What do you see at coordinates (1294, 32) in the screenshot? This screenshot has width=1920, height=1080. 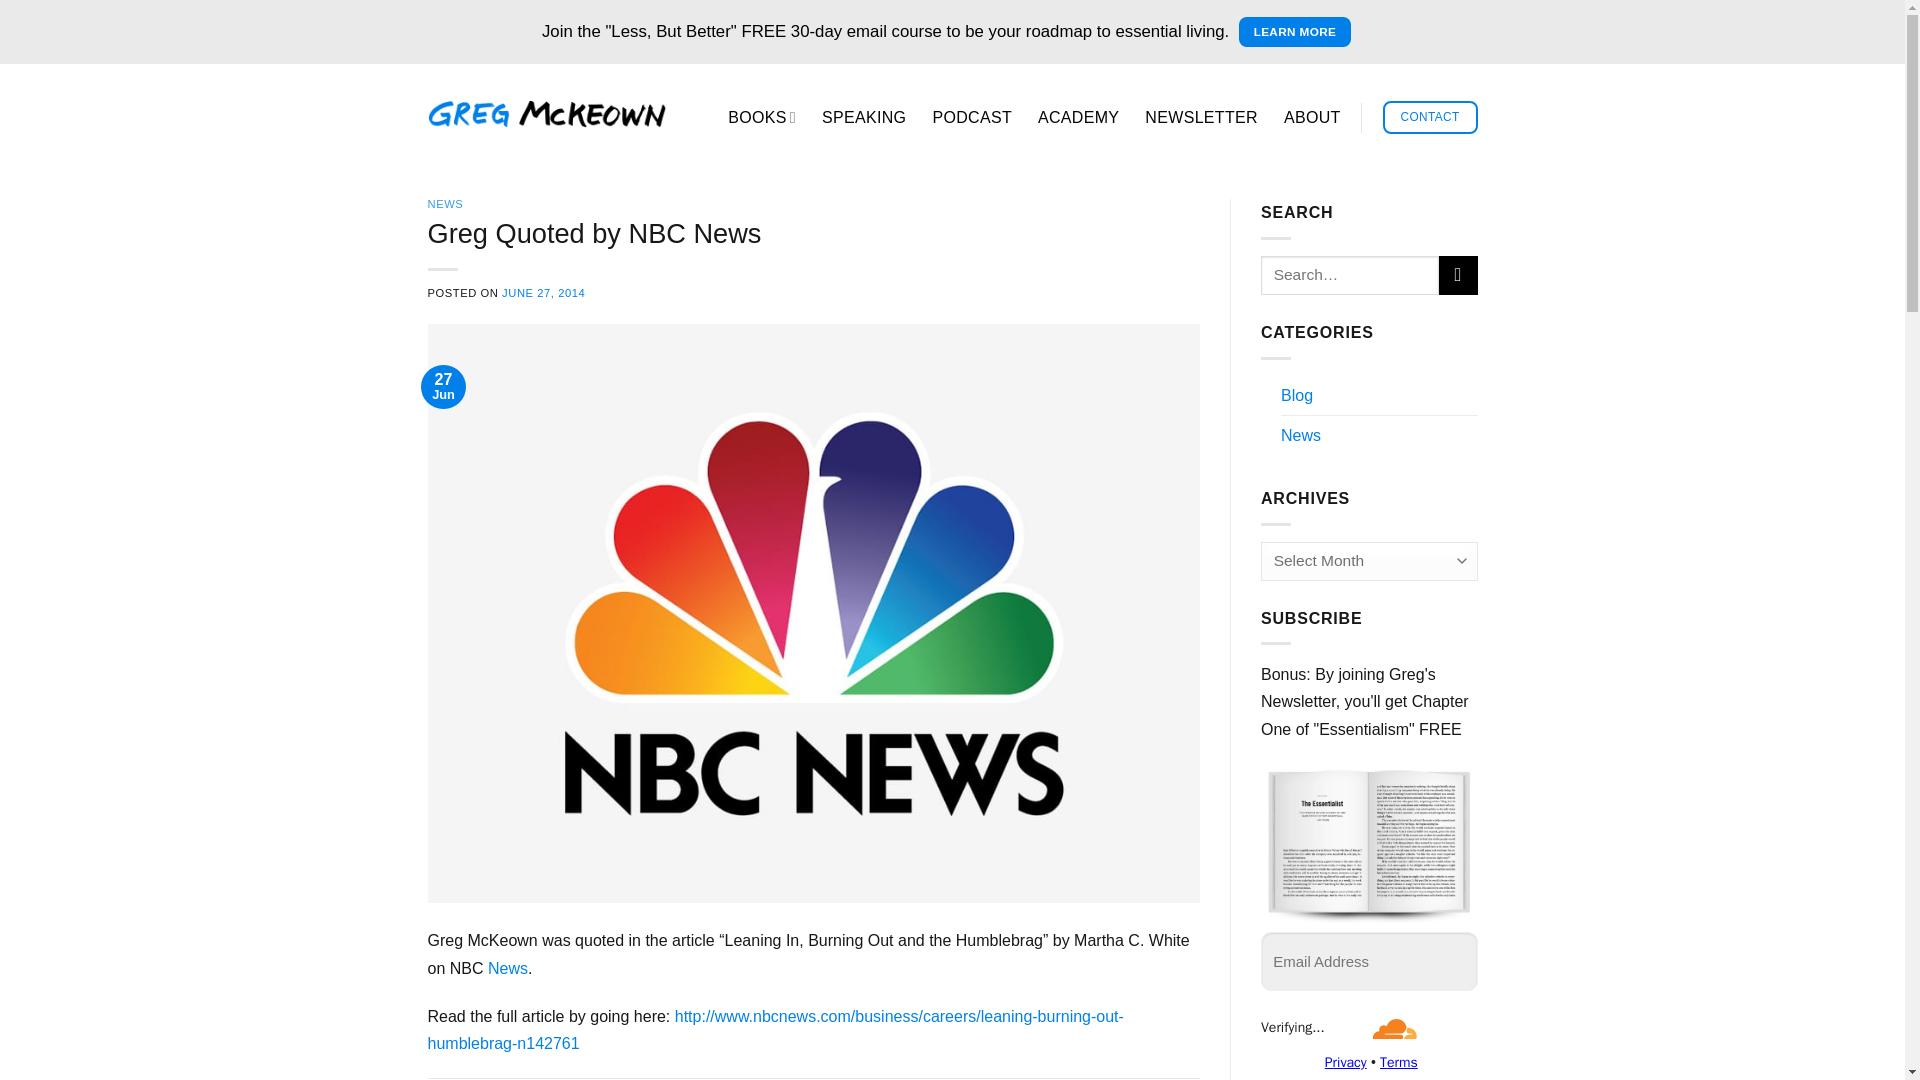 I see `LEARN MORE` at bounding box center [1294, 32].